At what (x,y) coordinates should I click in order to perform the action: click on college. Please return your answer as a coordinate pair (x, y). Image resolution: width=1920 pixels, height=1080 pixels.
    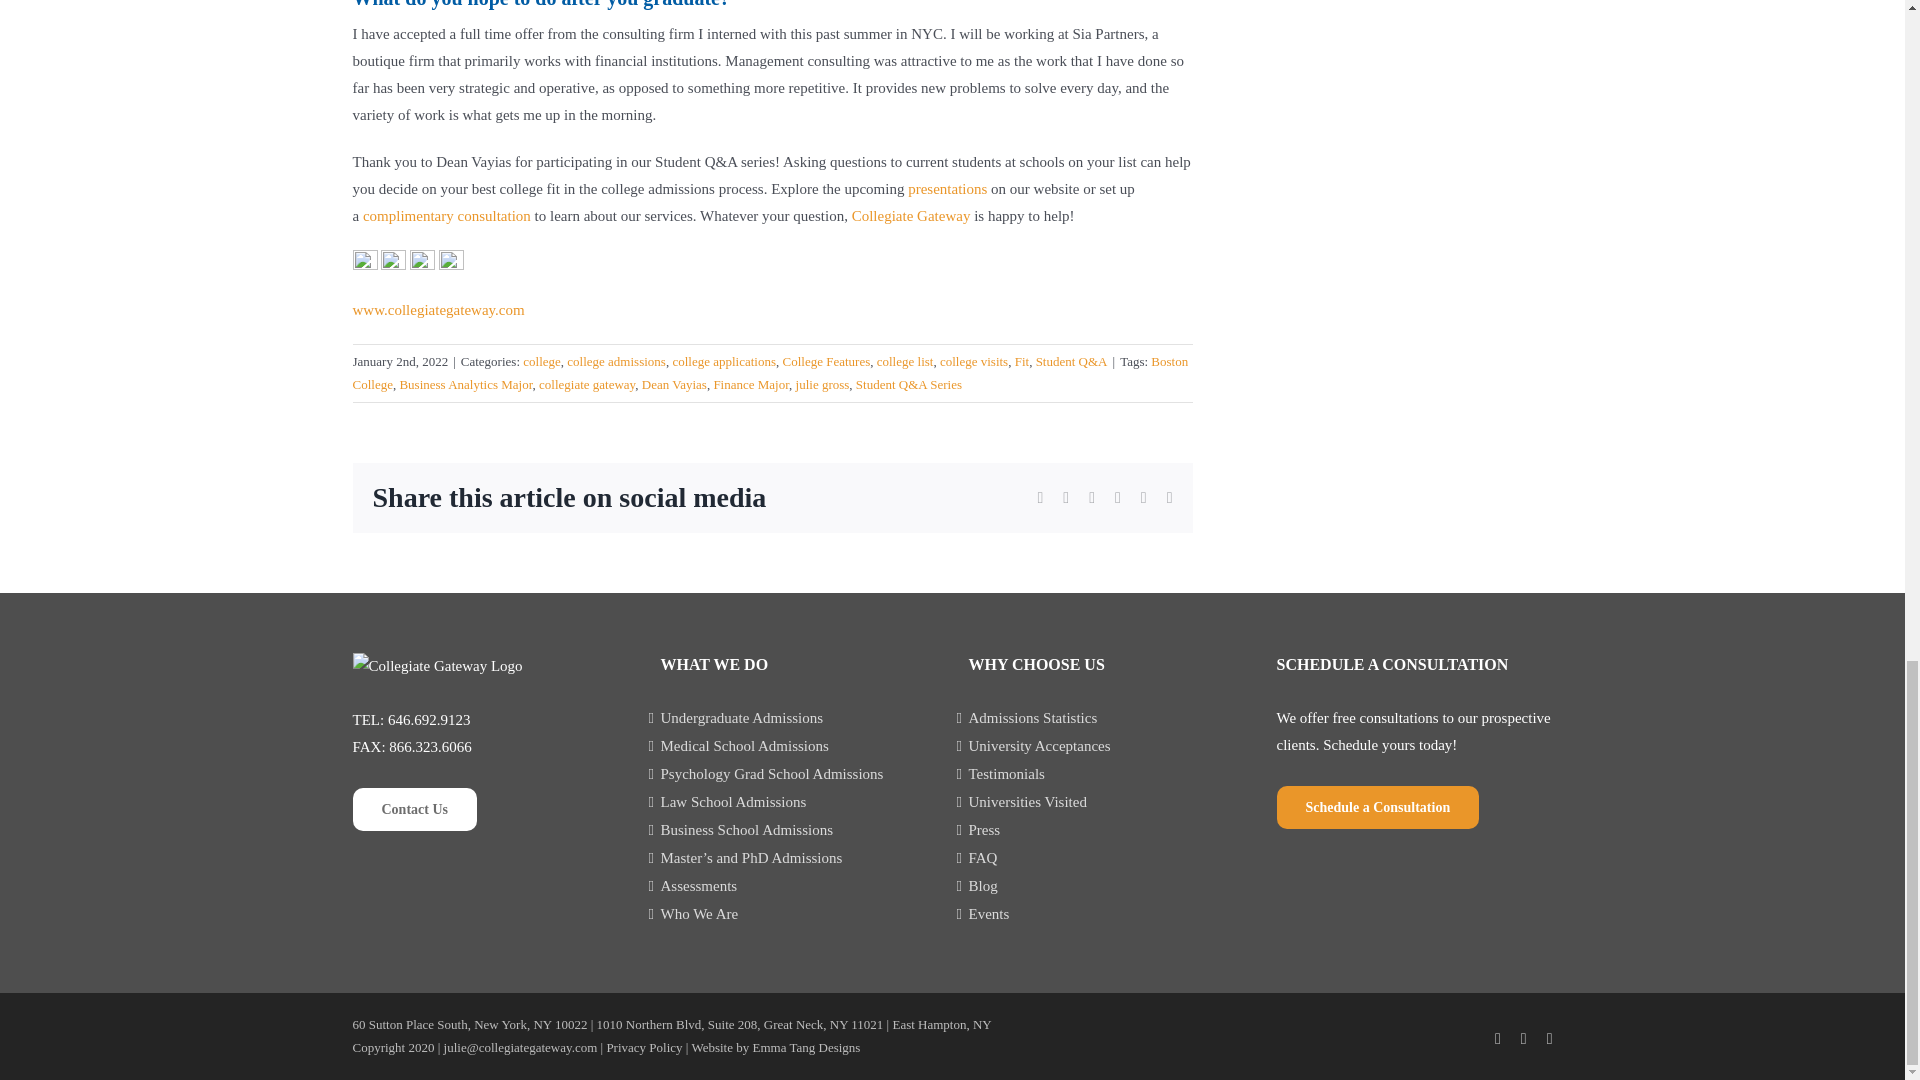
    Looking at the image, I should click on (541, 362).